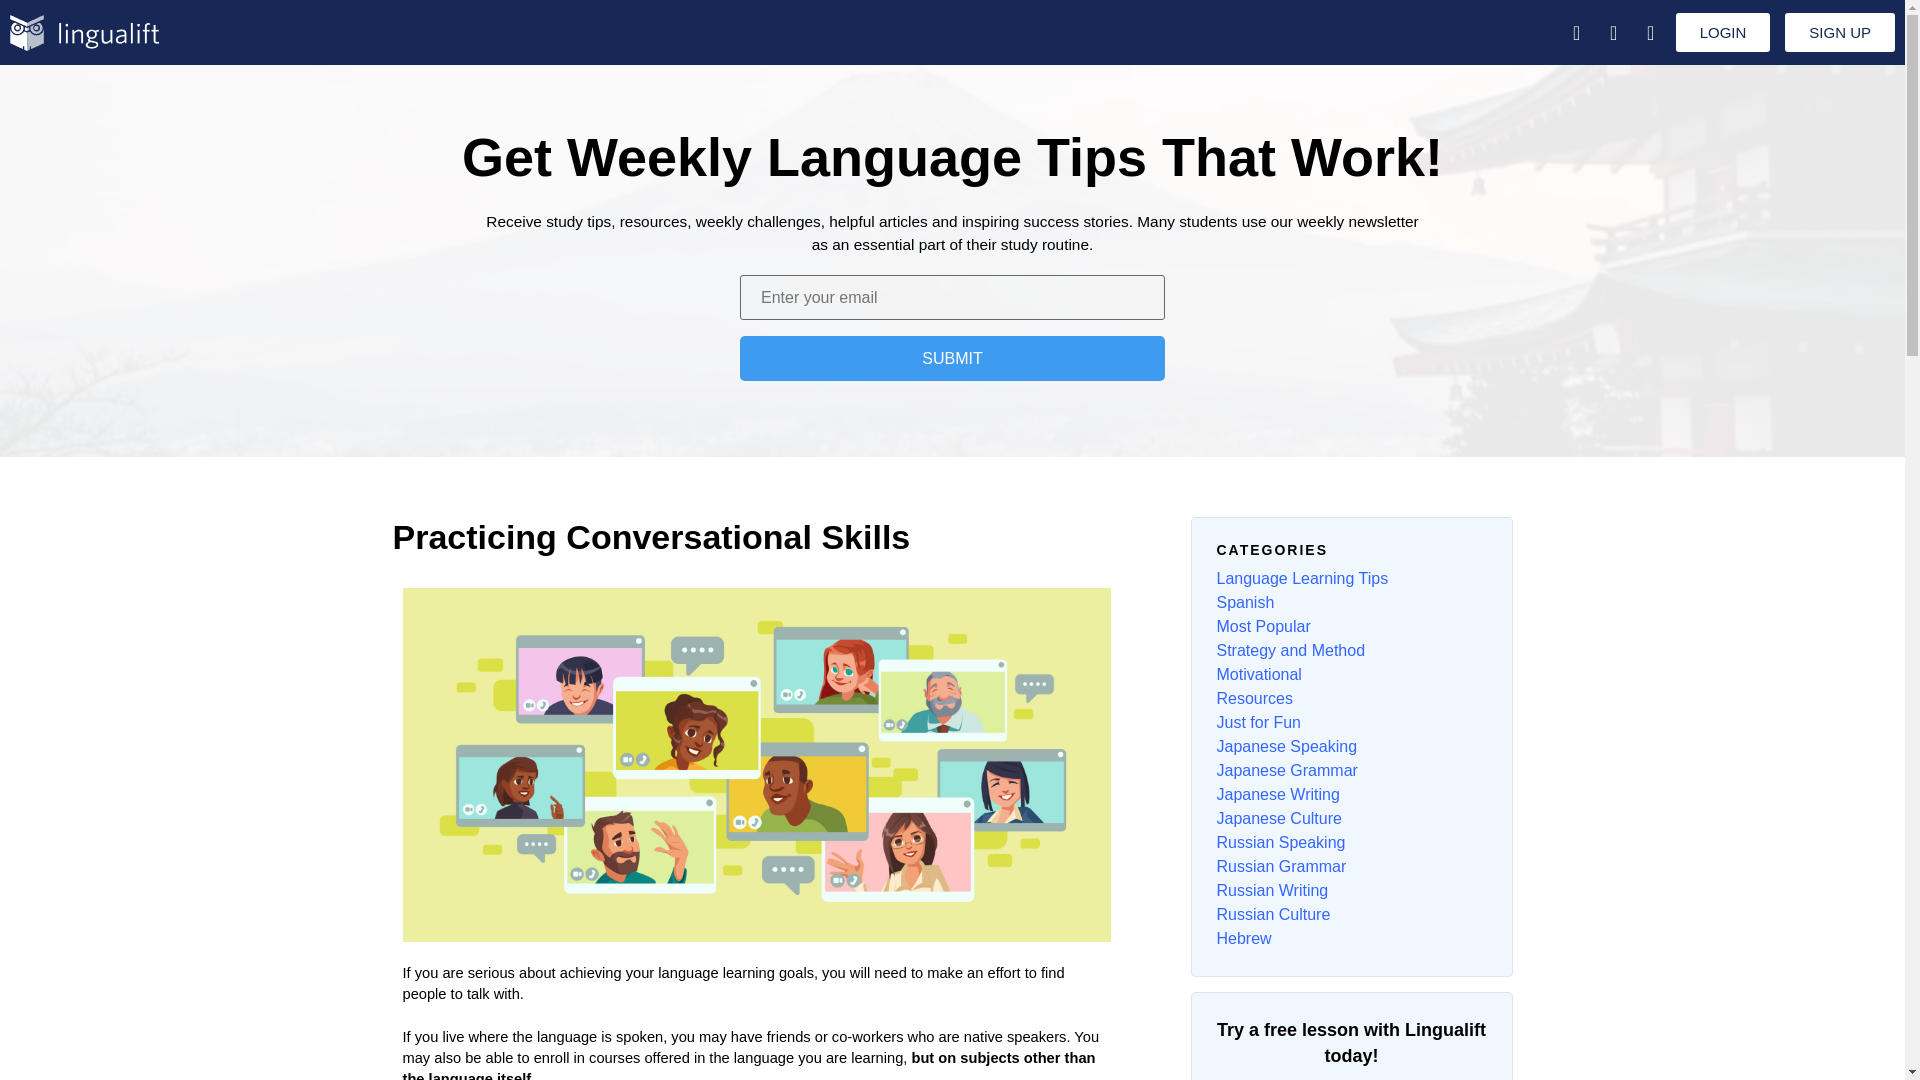  What do you see at coordinates (1272, 890) in the screenshot?
I see `Russian Writing` at bounding box center [1272, 890].